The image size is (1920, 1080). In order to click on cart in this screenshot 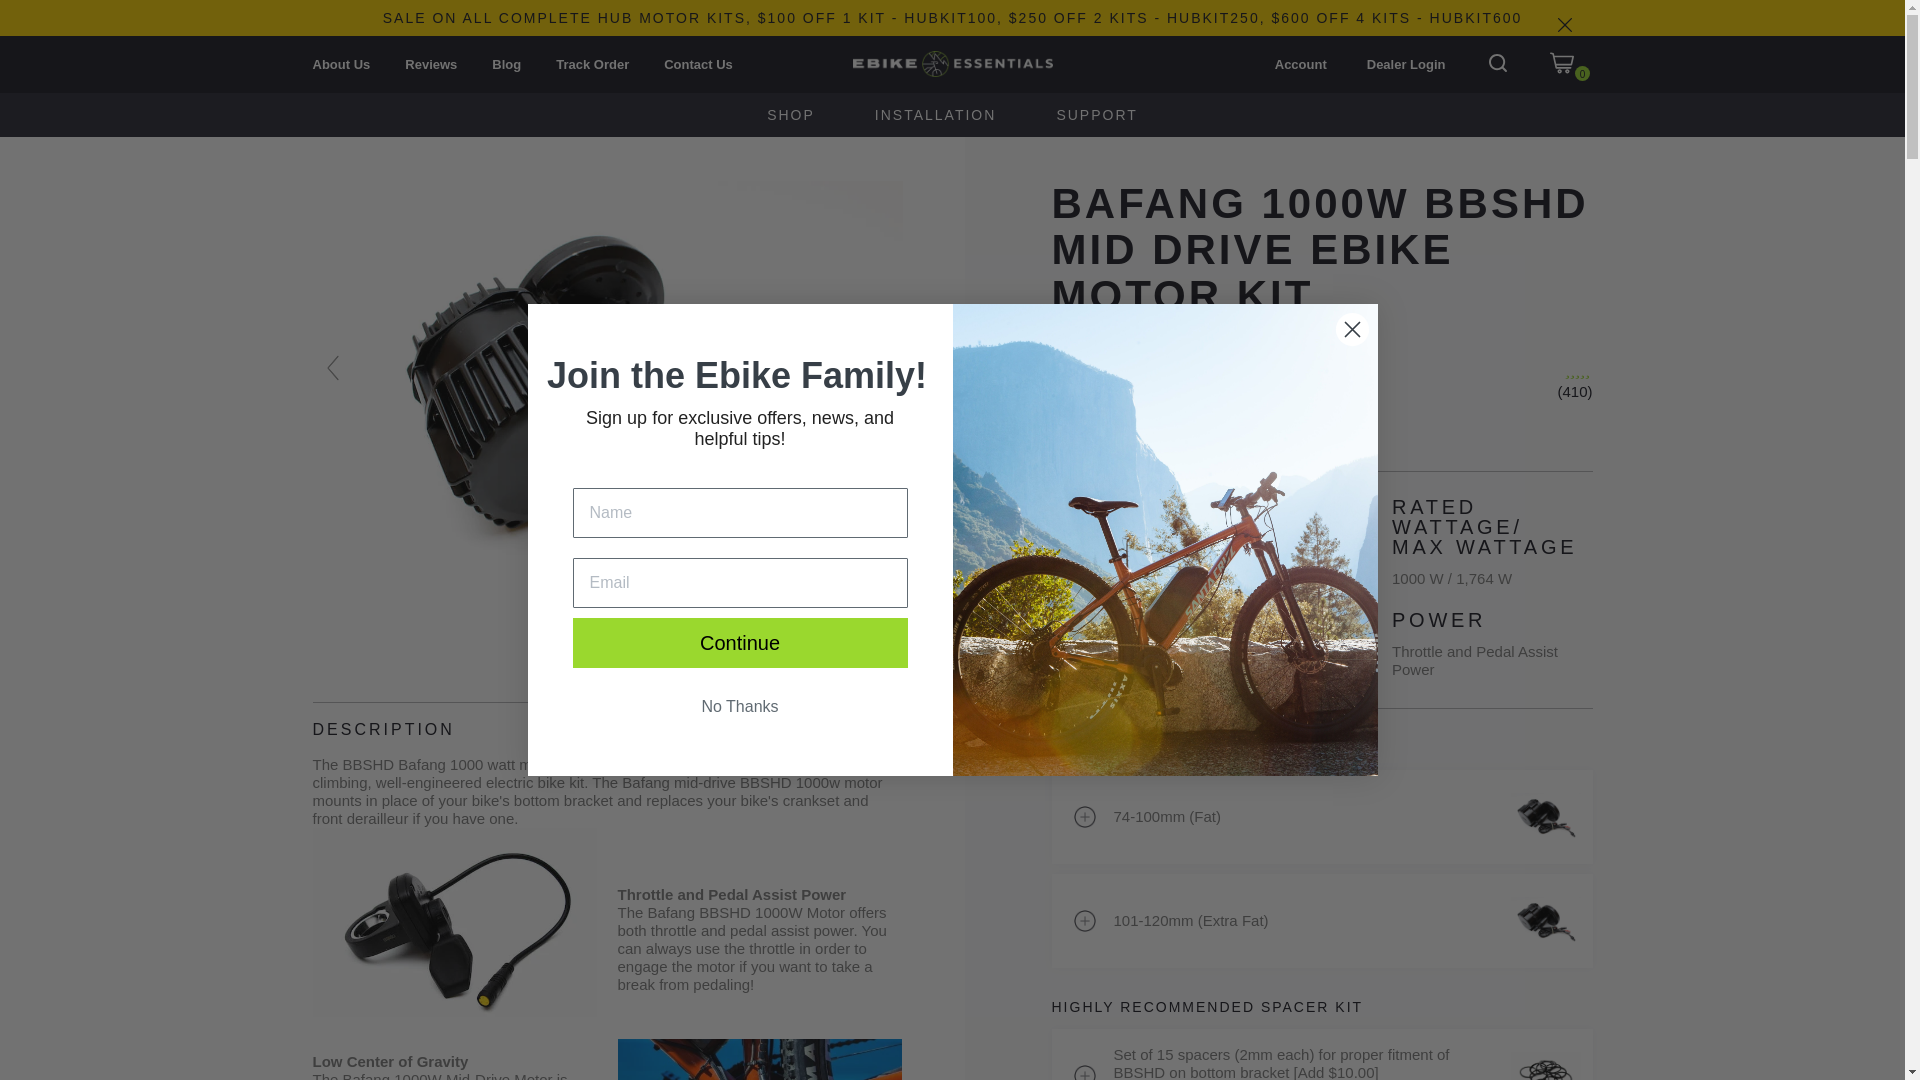, I will do `click(1571, 64)`.